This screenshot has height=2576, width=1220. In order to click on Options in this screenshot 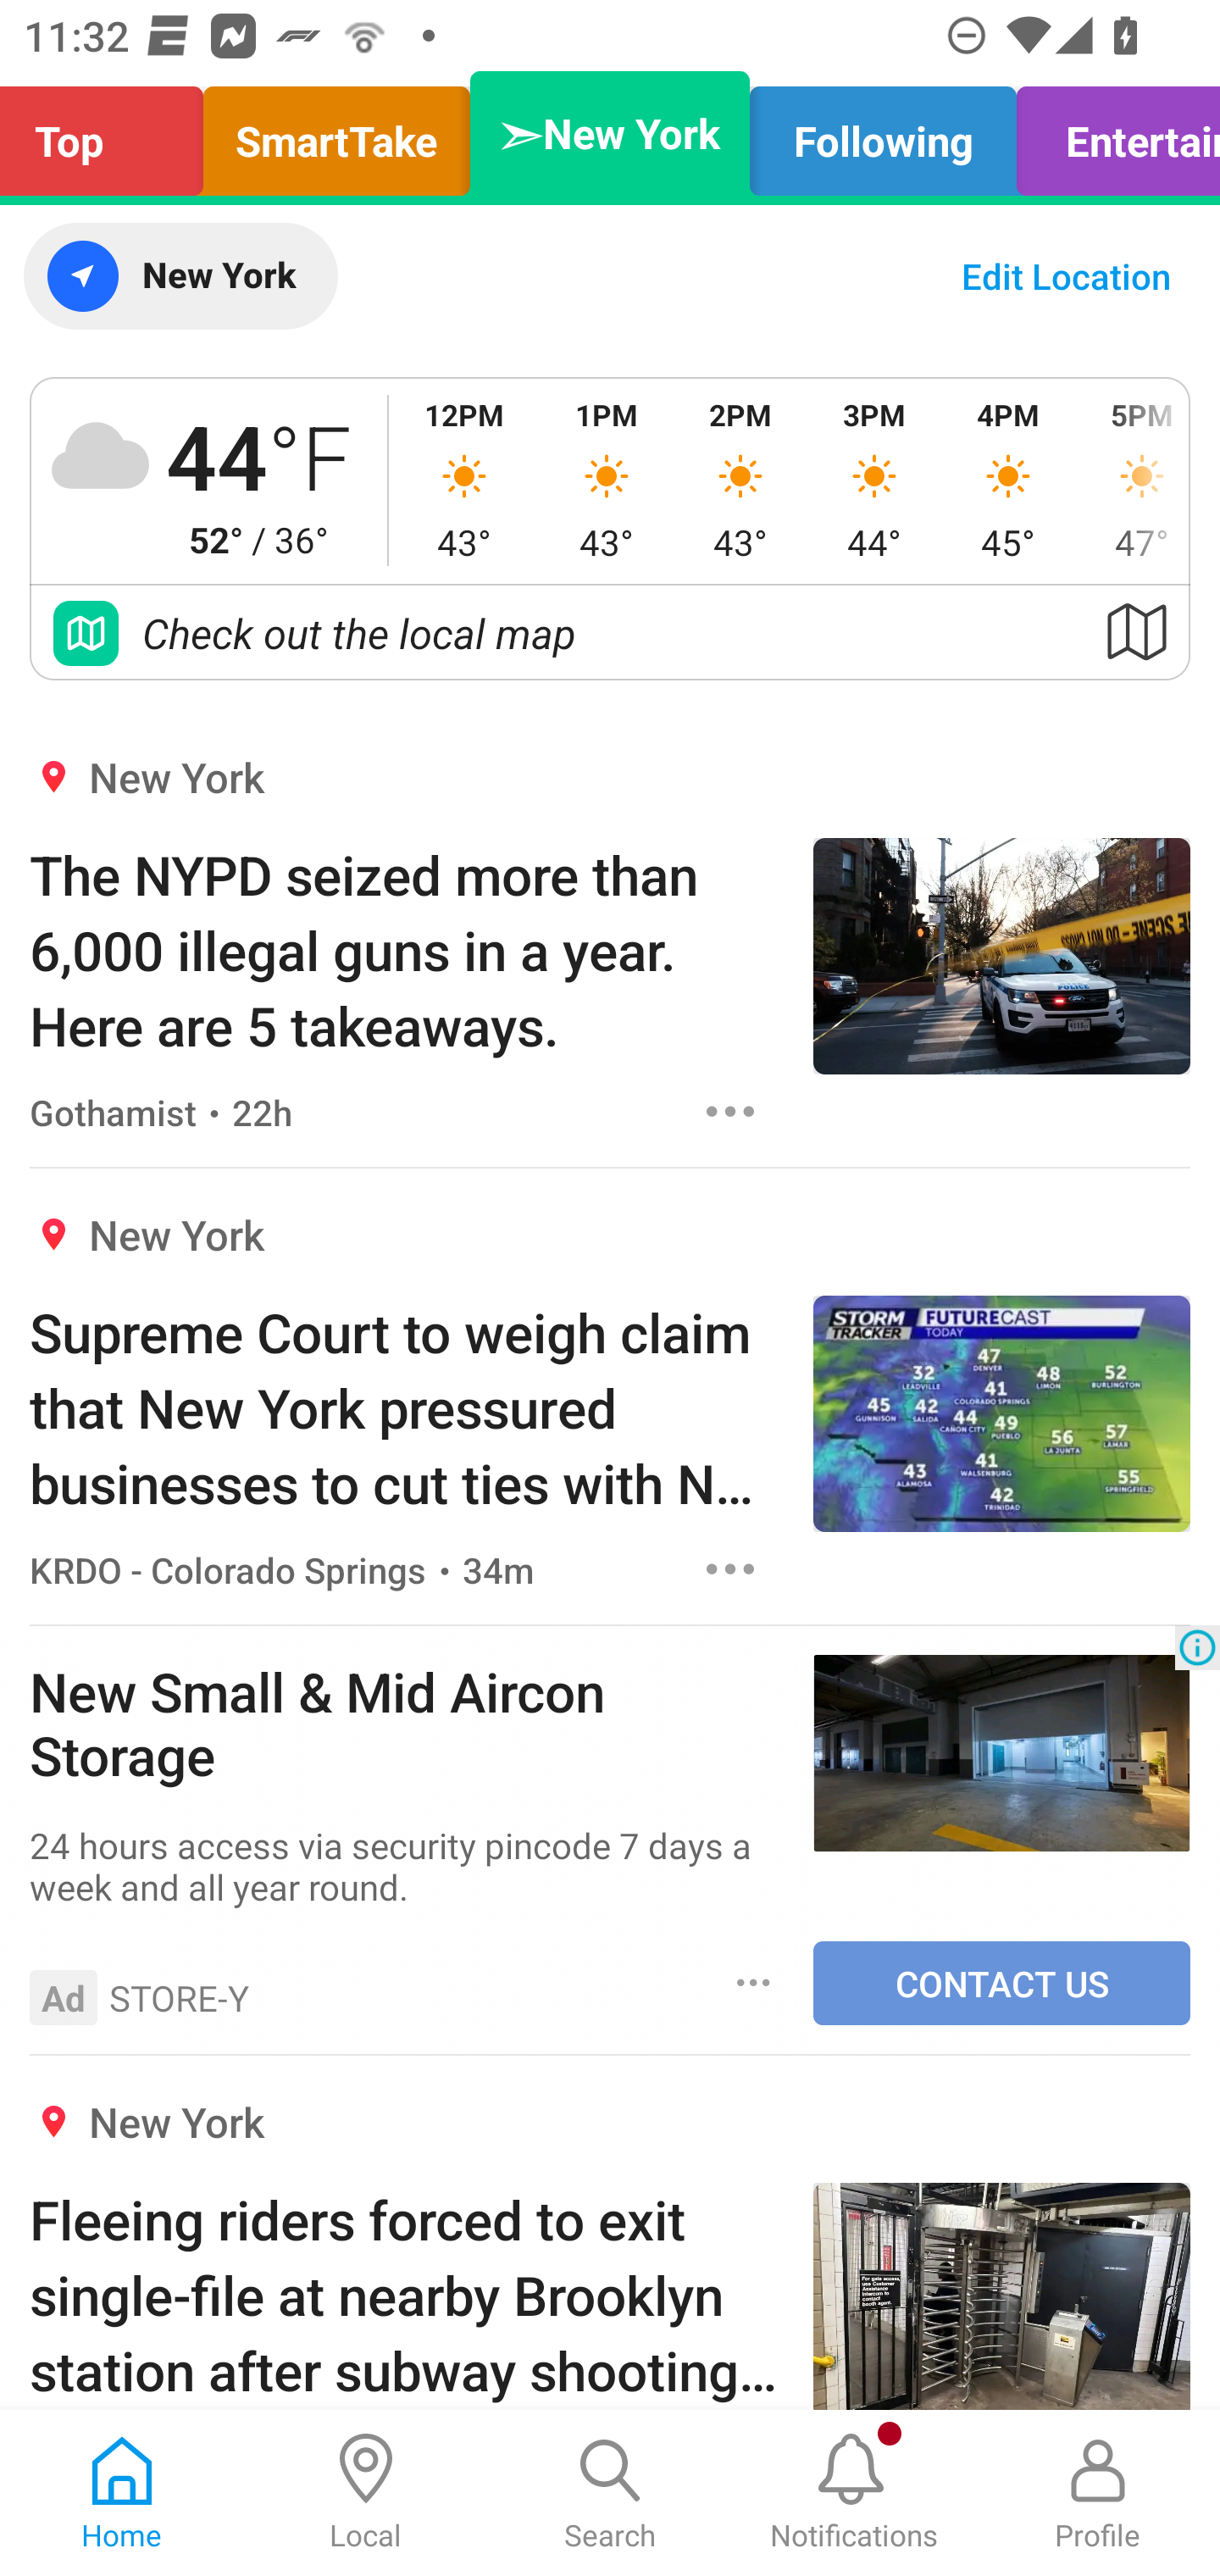, I will do `click(730, 1111)`.